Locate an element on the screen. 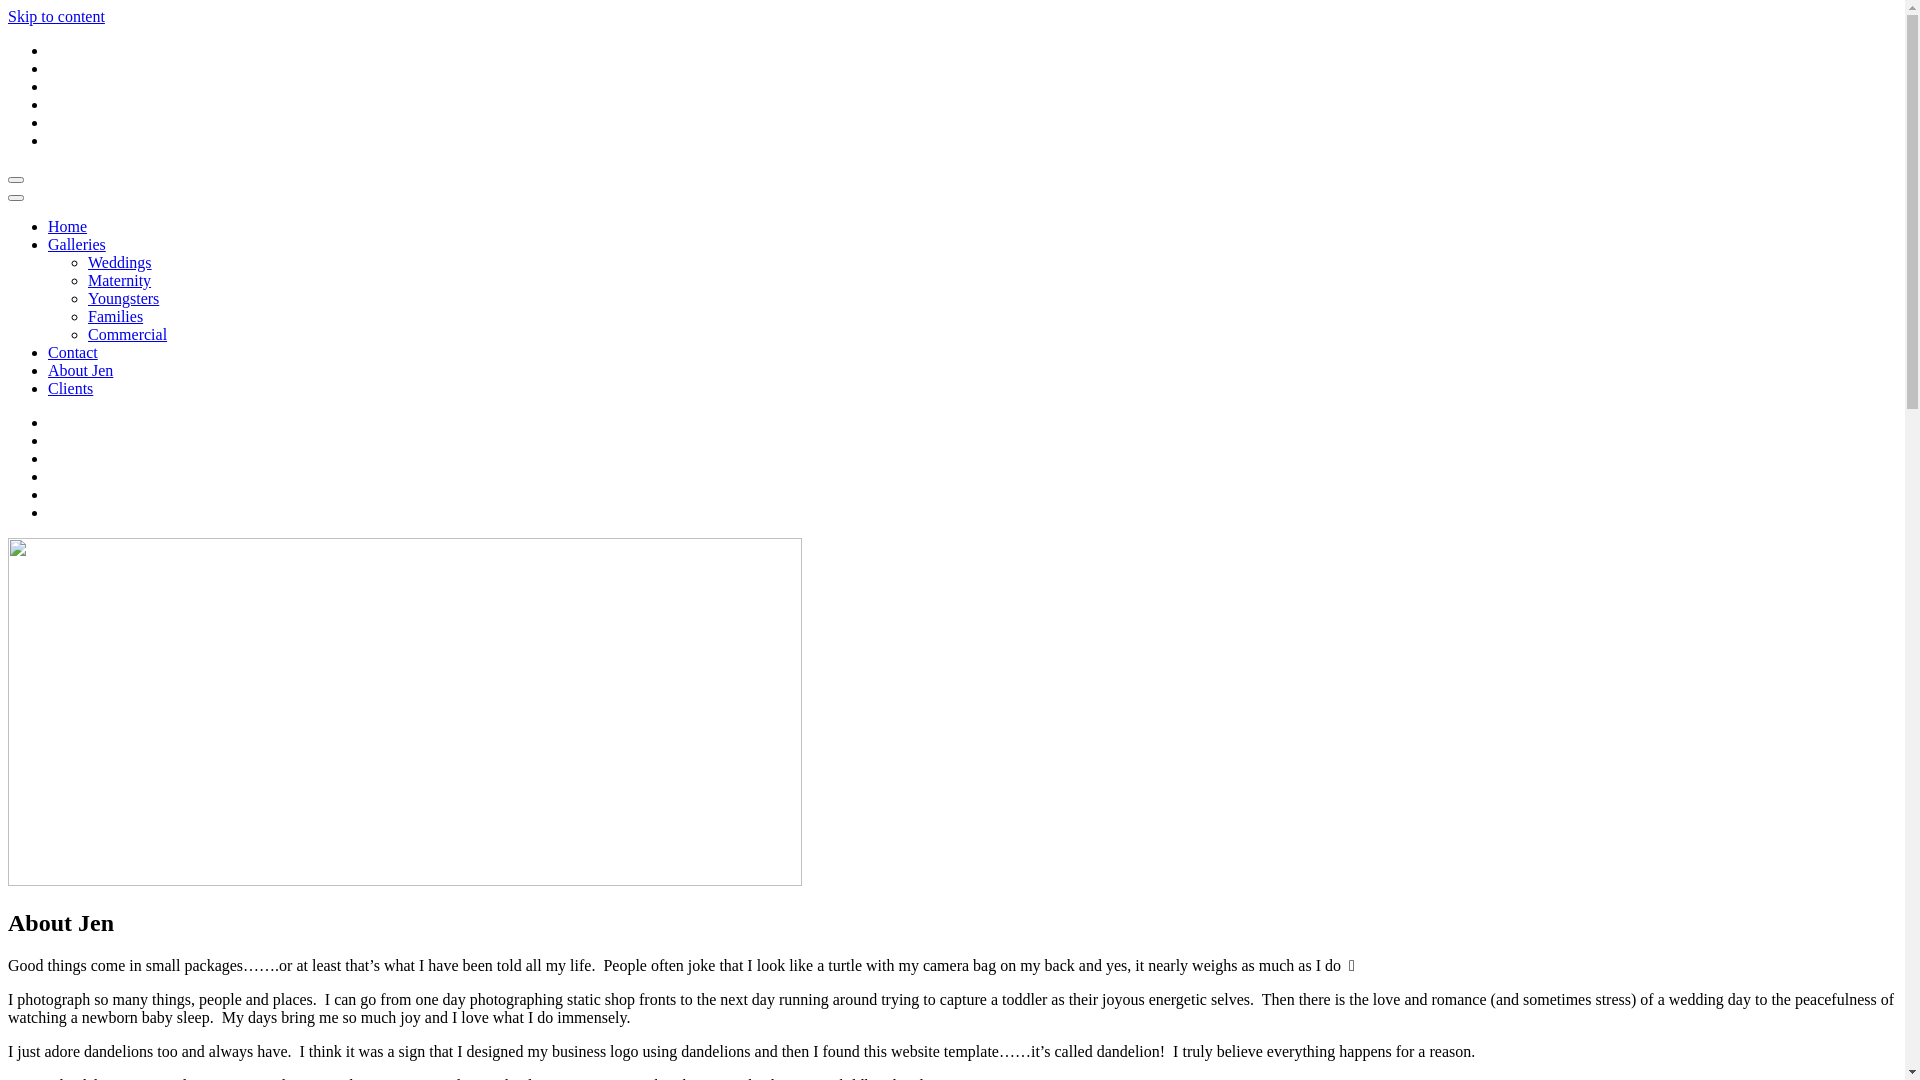  Skip to content is located at coordinates (56, 16).